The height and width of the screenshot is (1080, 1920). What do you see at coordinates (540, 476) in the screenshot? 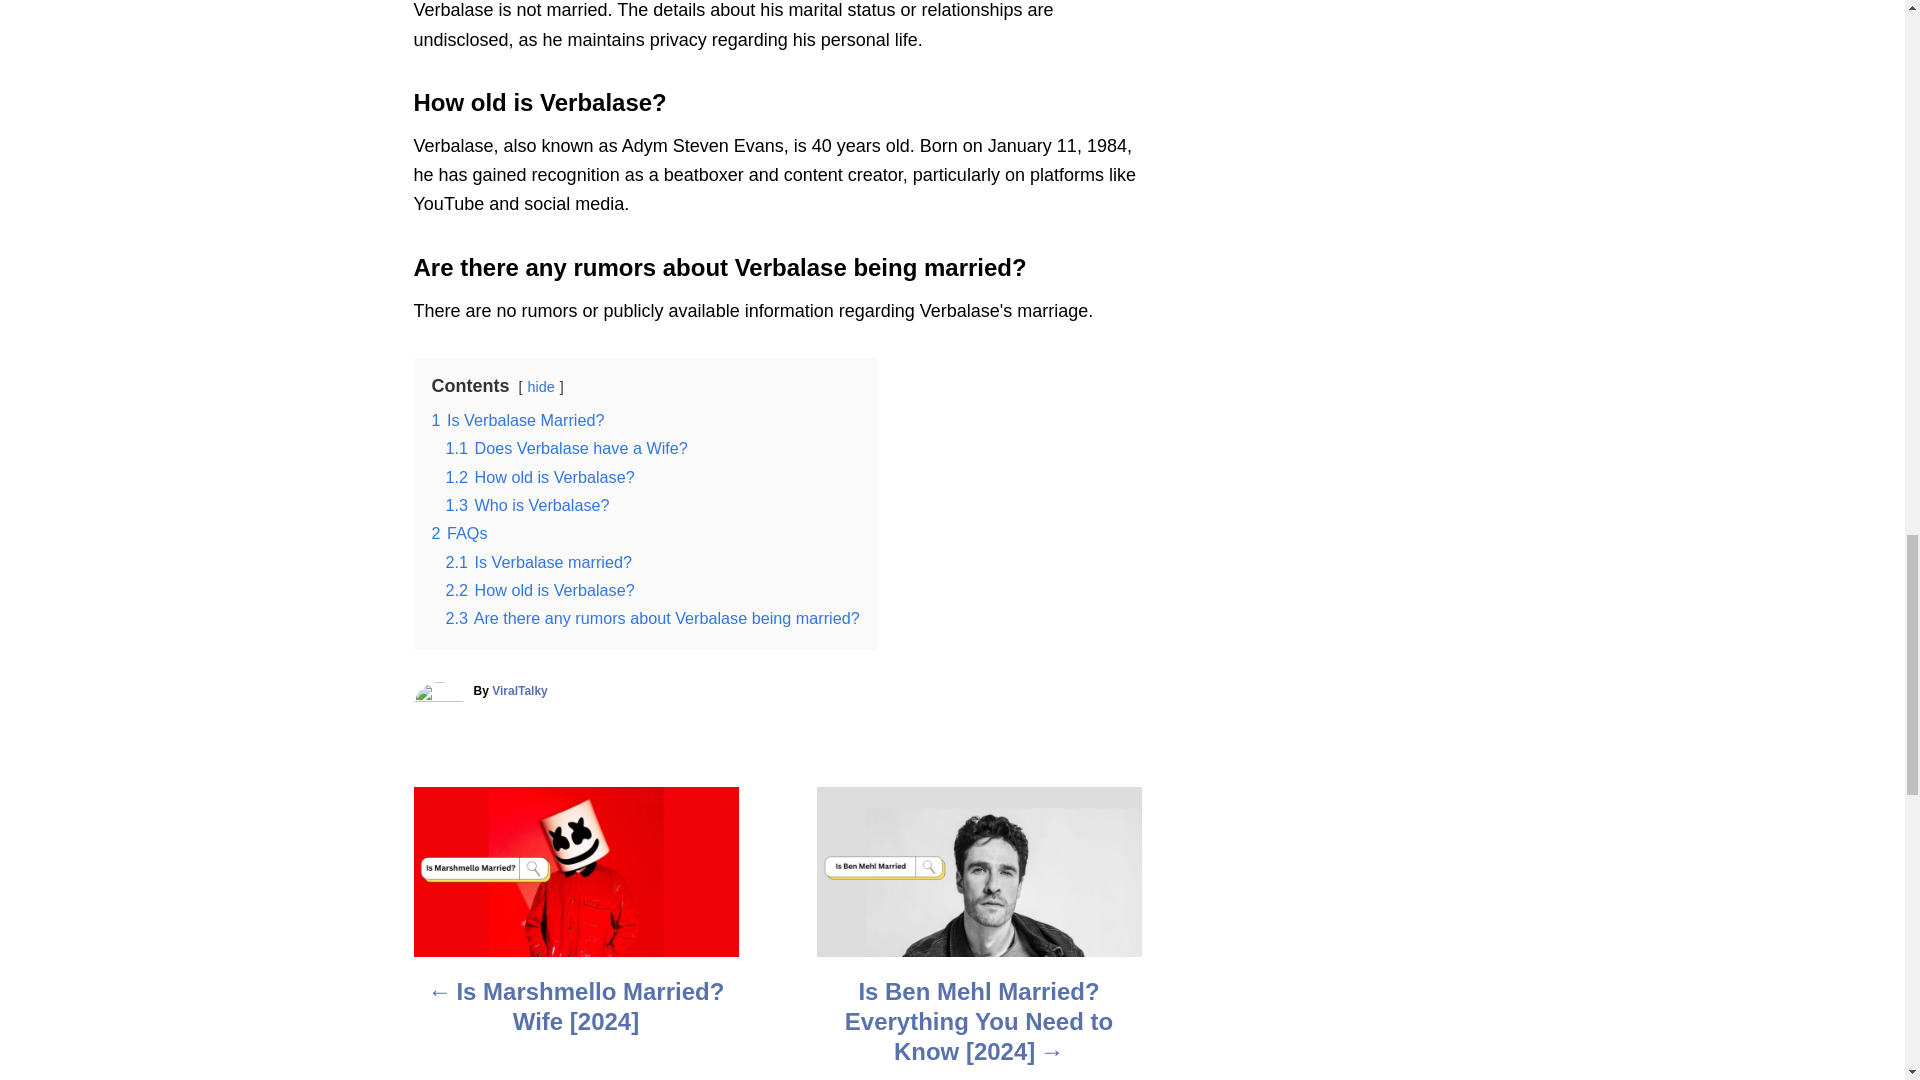
I see `1.2 How old is Verbalase?` at bounding box center [540, 476].